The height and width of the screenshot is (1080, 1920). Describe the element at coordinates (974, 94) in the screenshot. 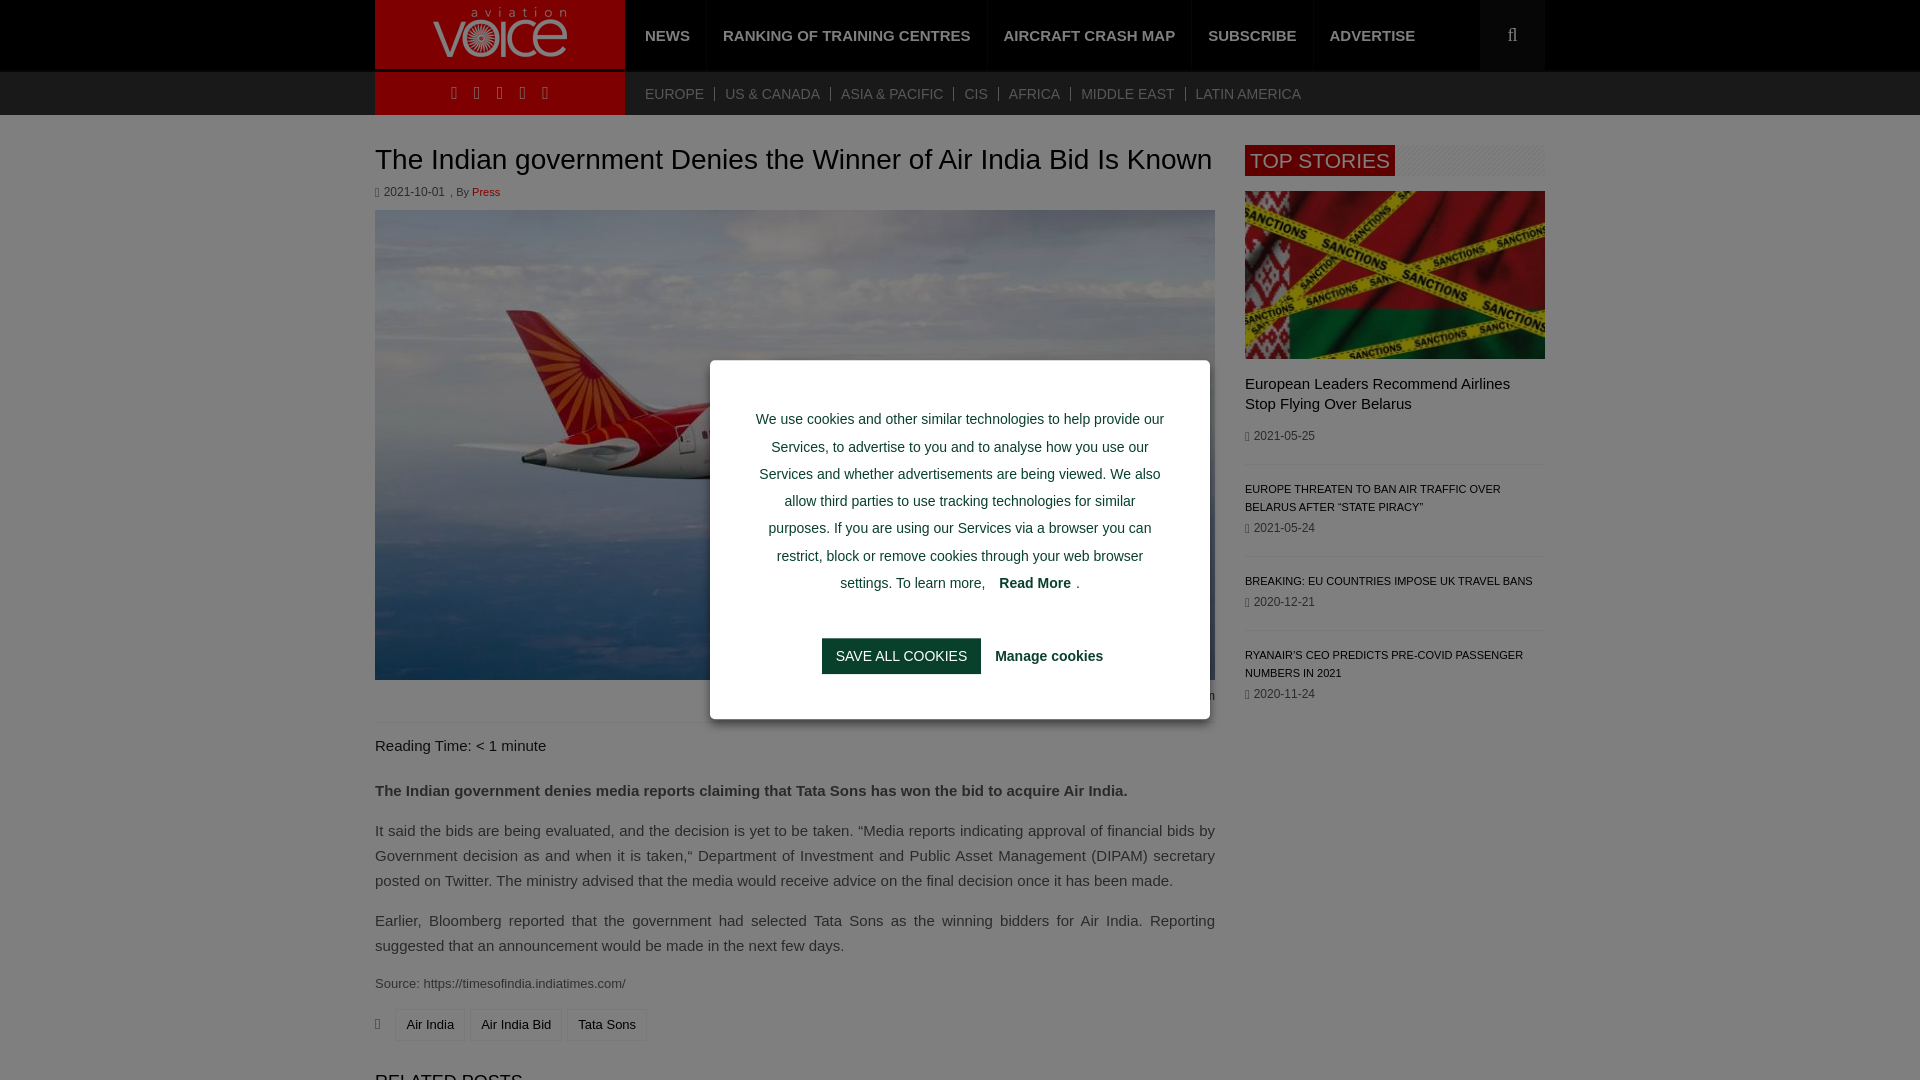

I see `CIS` at that location.